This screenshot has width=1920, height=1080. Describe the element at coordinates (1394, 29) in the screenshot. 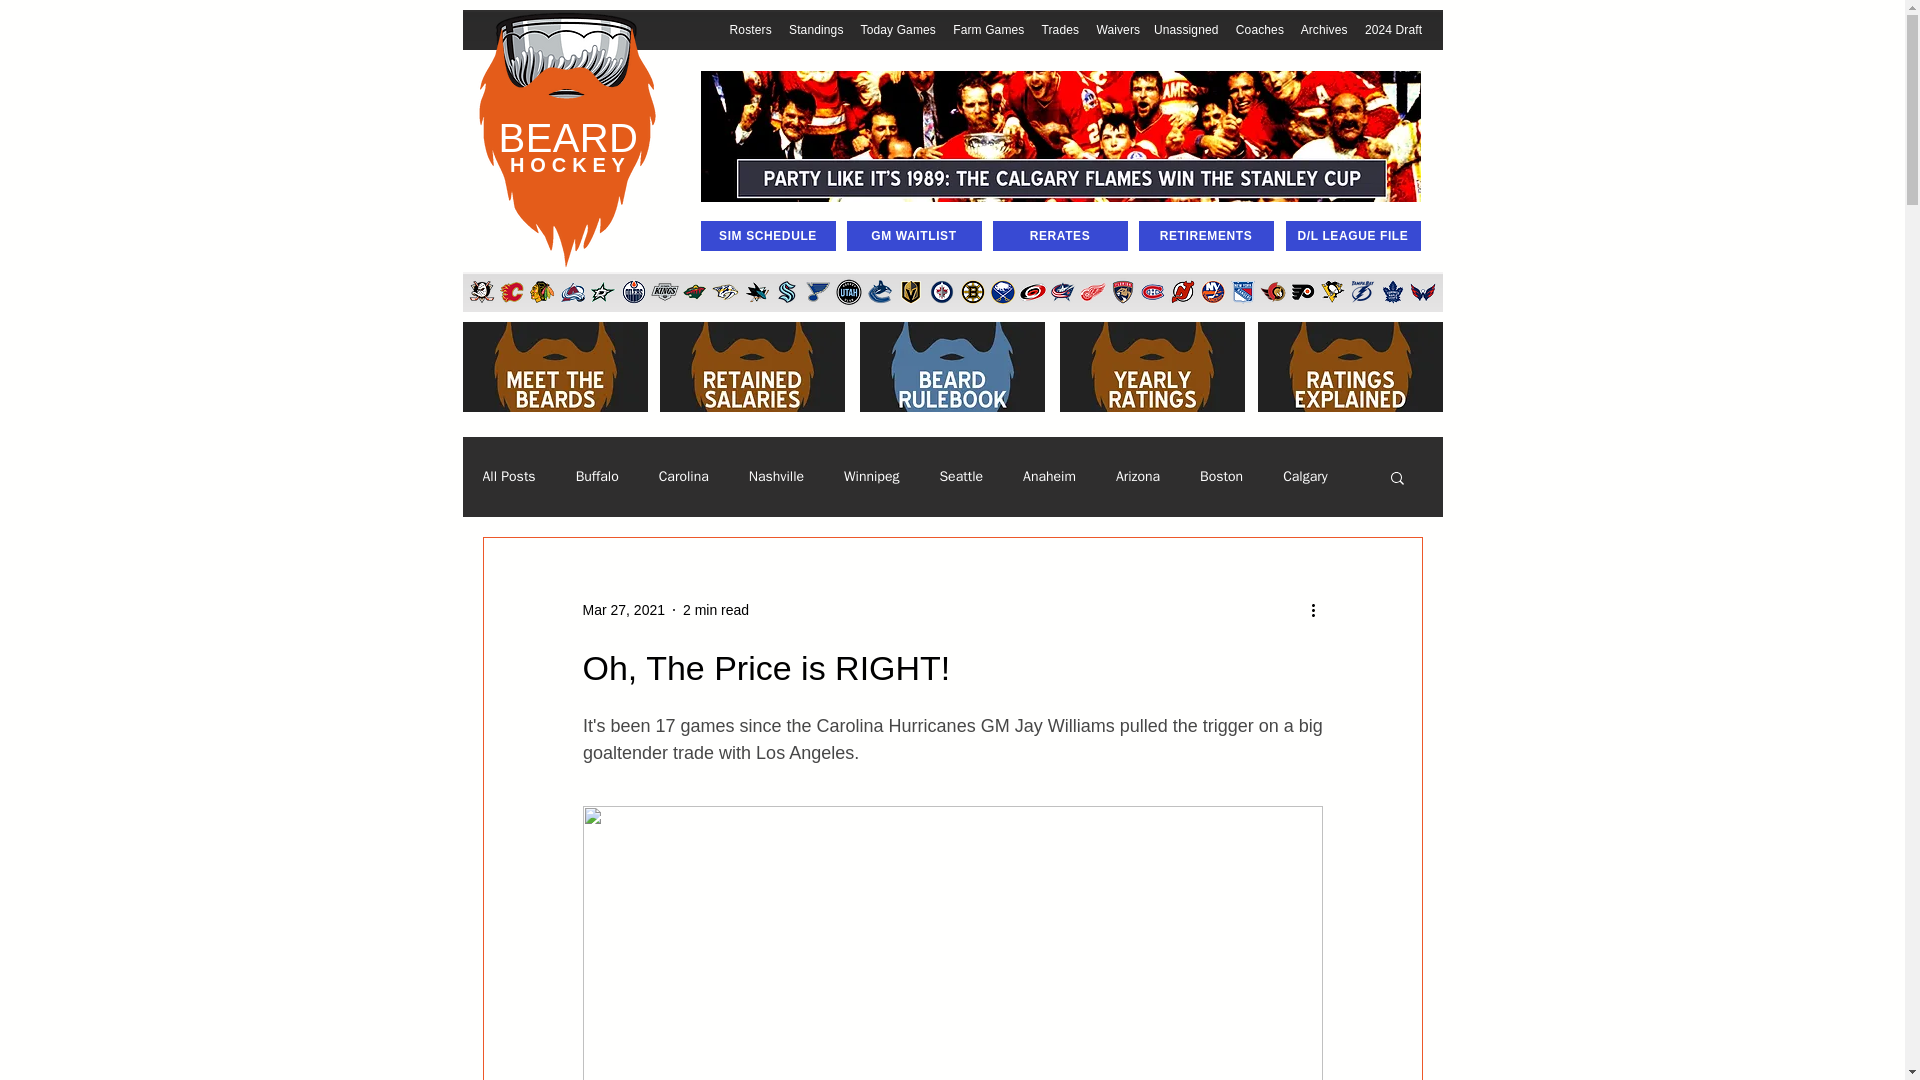

I see `2024 Draft` at that location.